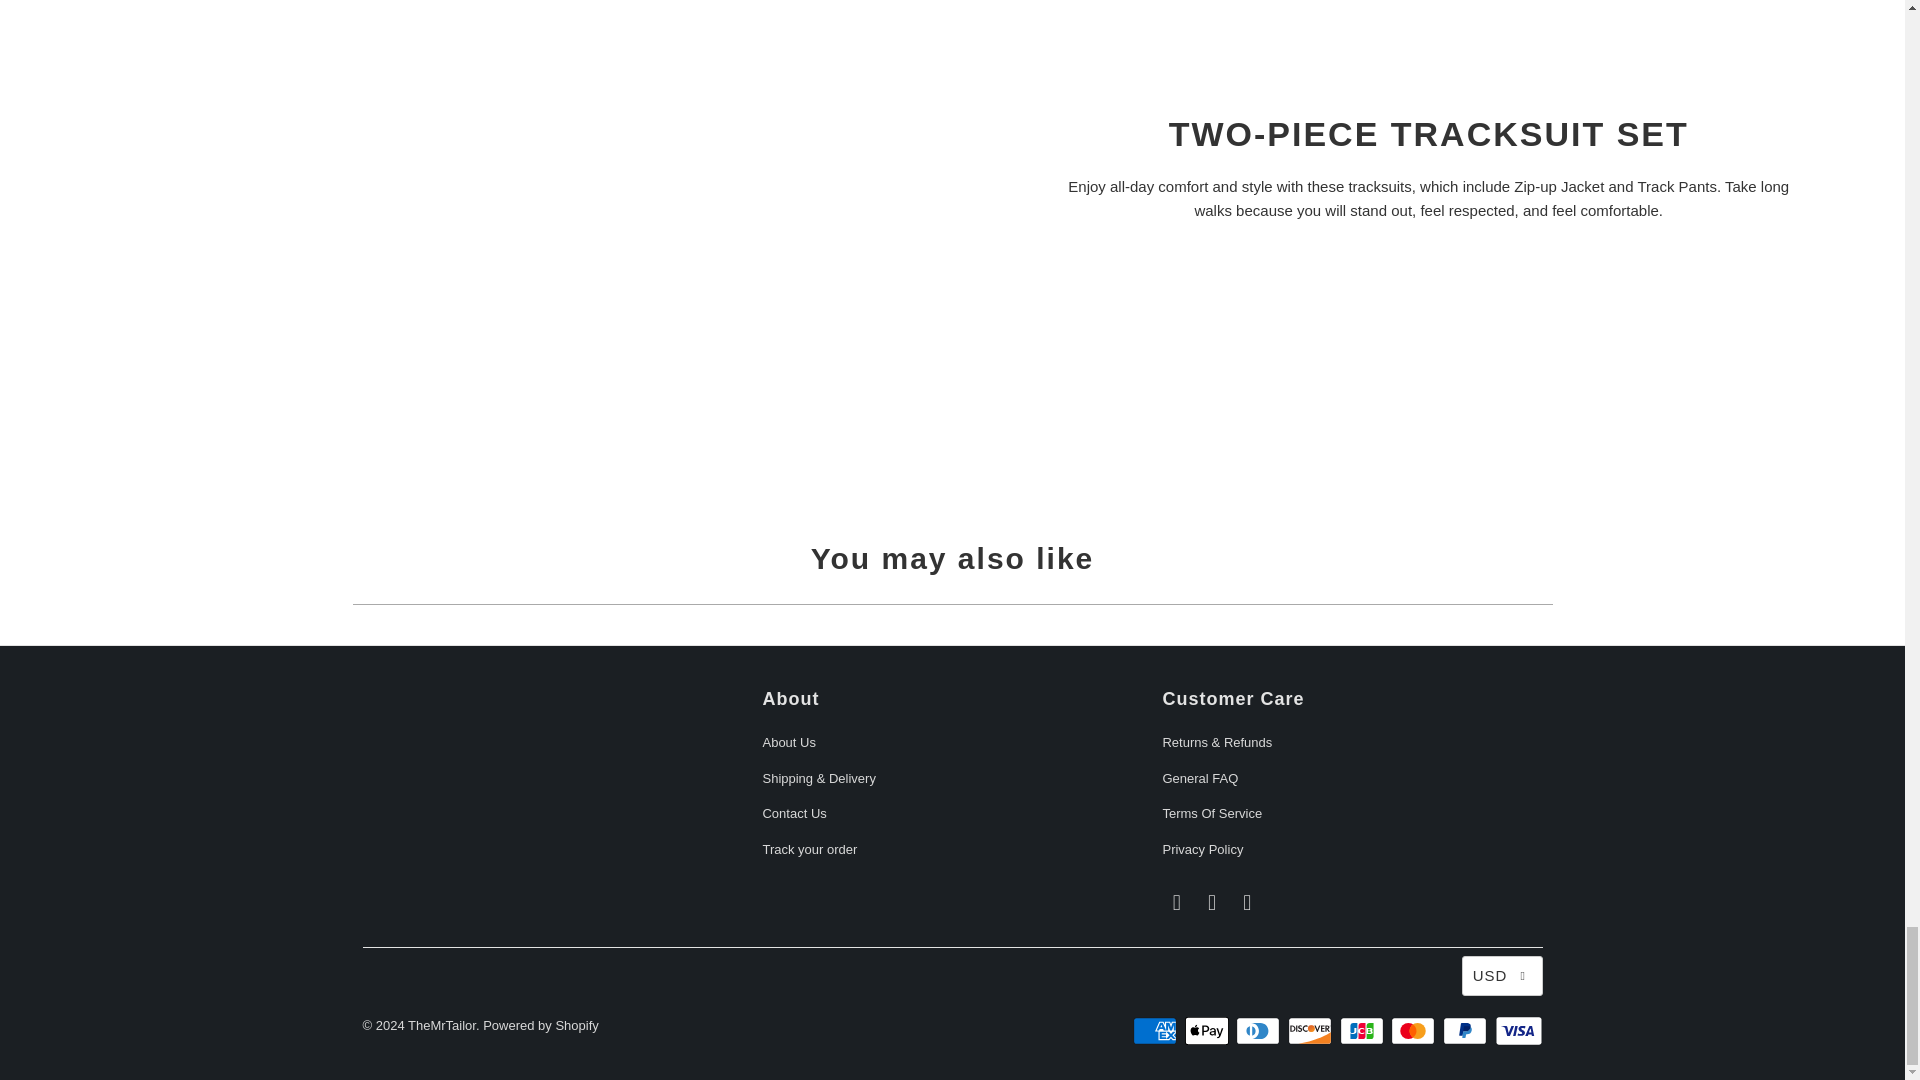 The image size is (1920, 1080). Describe the element at coordinates (1517, 1031) in the screenshot. I see `Visa` at that location.